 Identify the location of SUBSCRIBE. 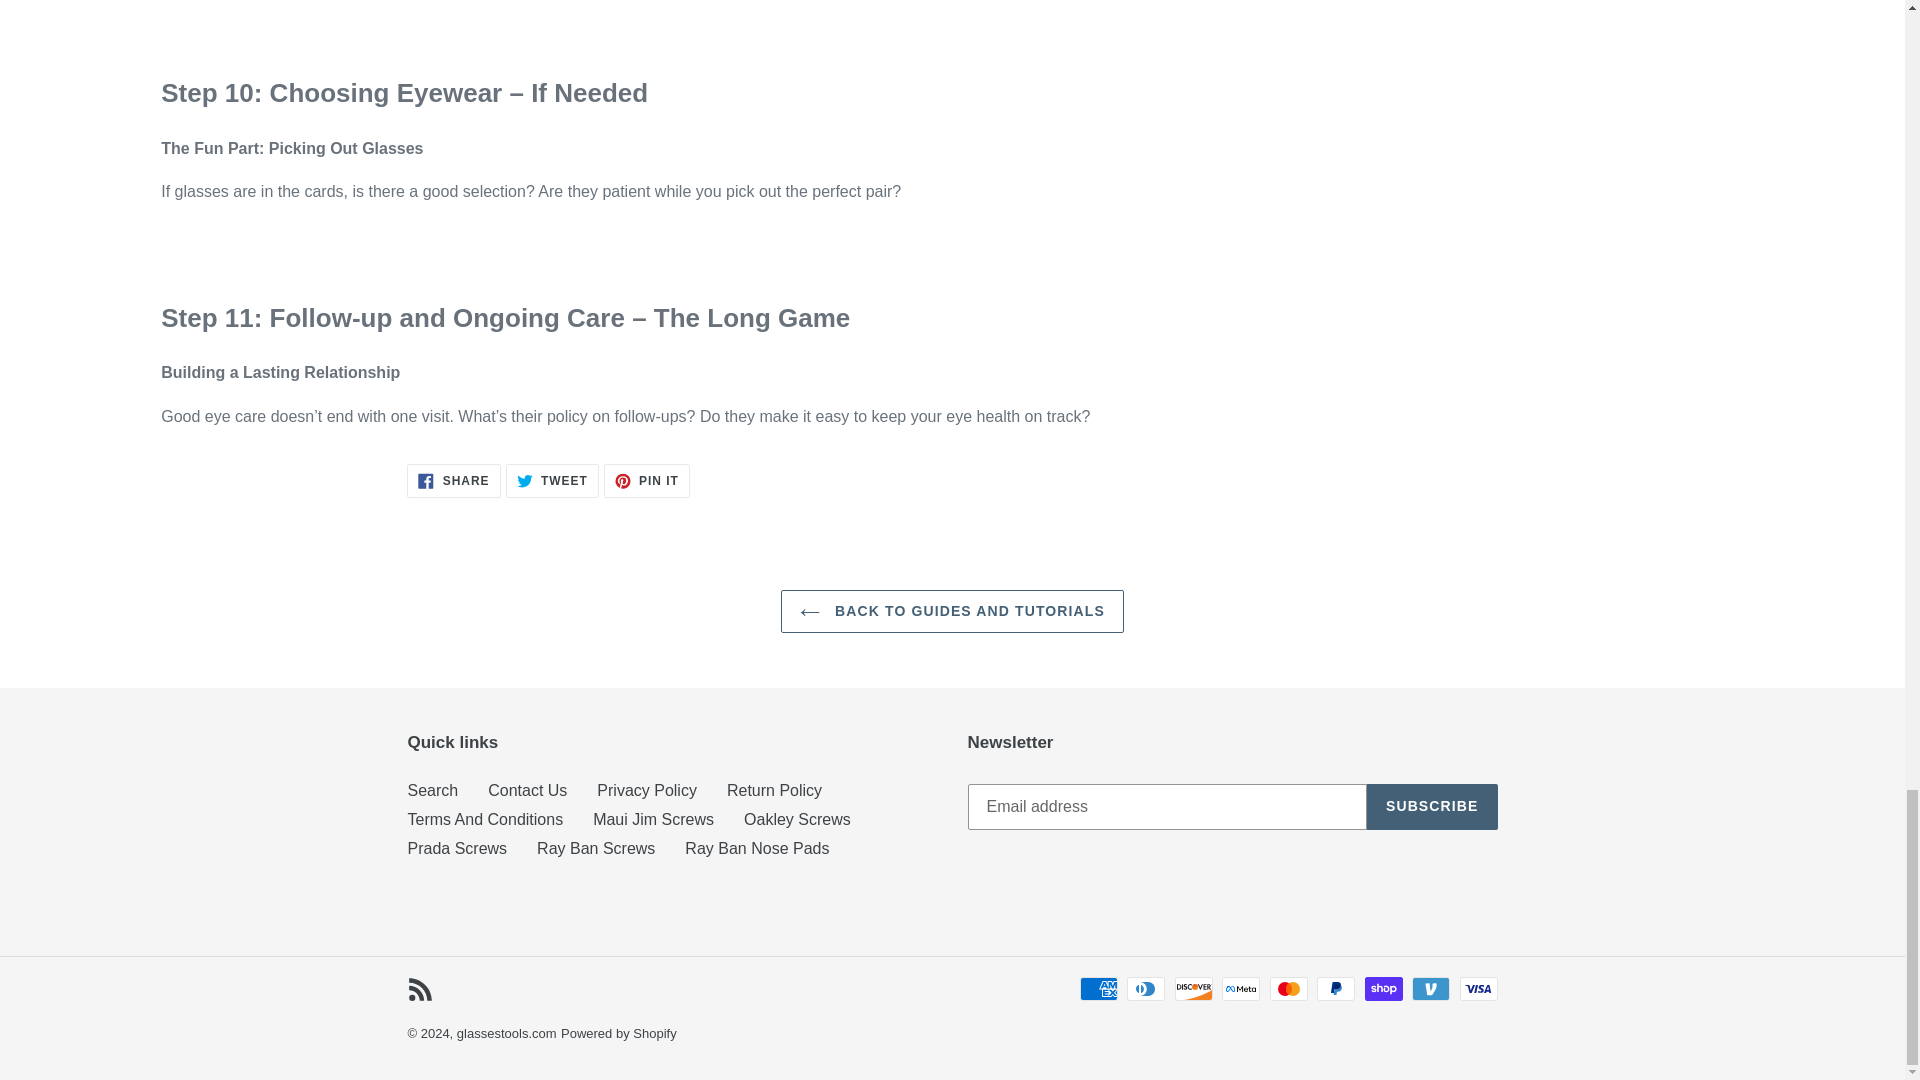
(1432, 807).